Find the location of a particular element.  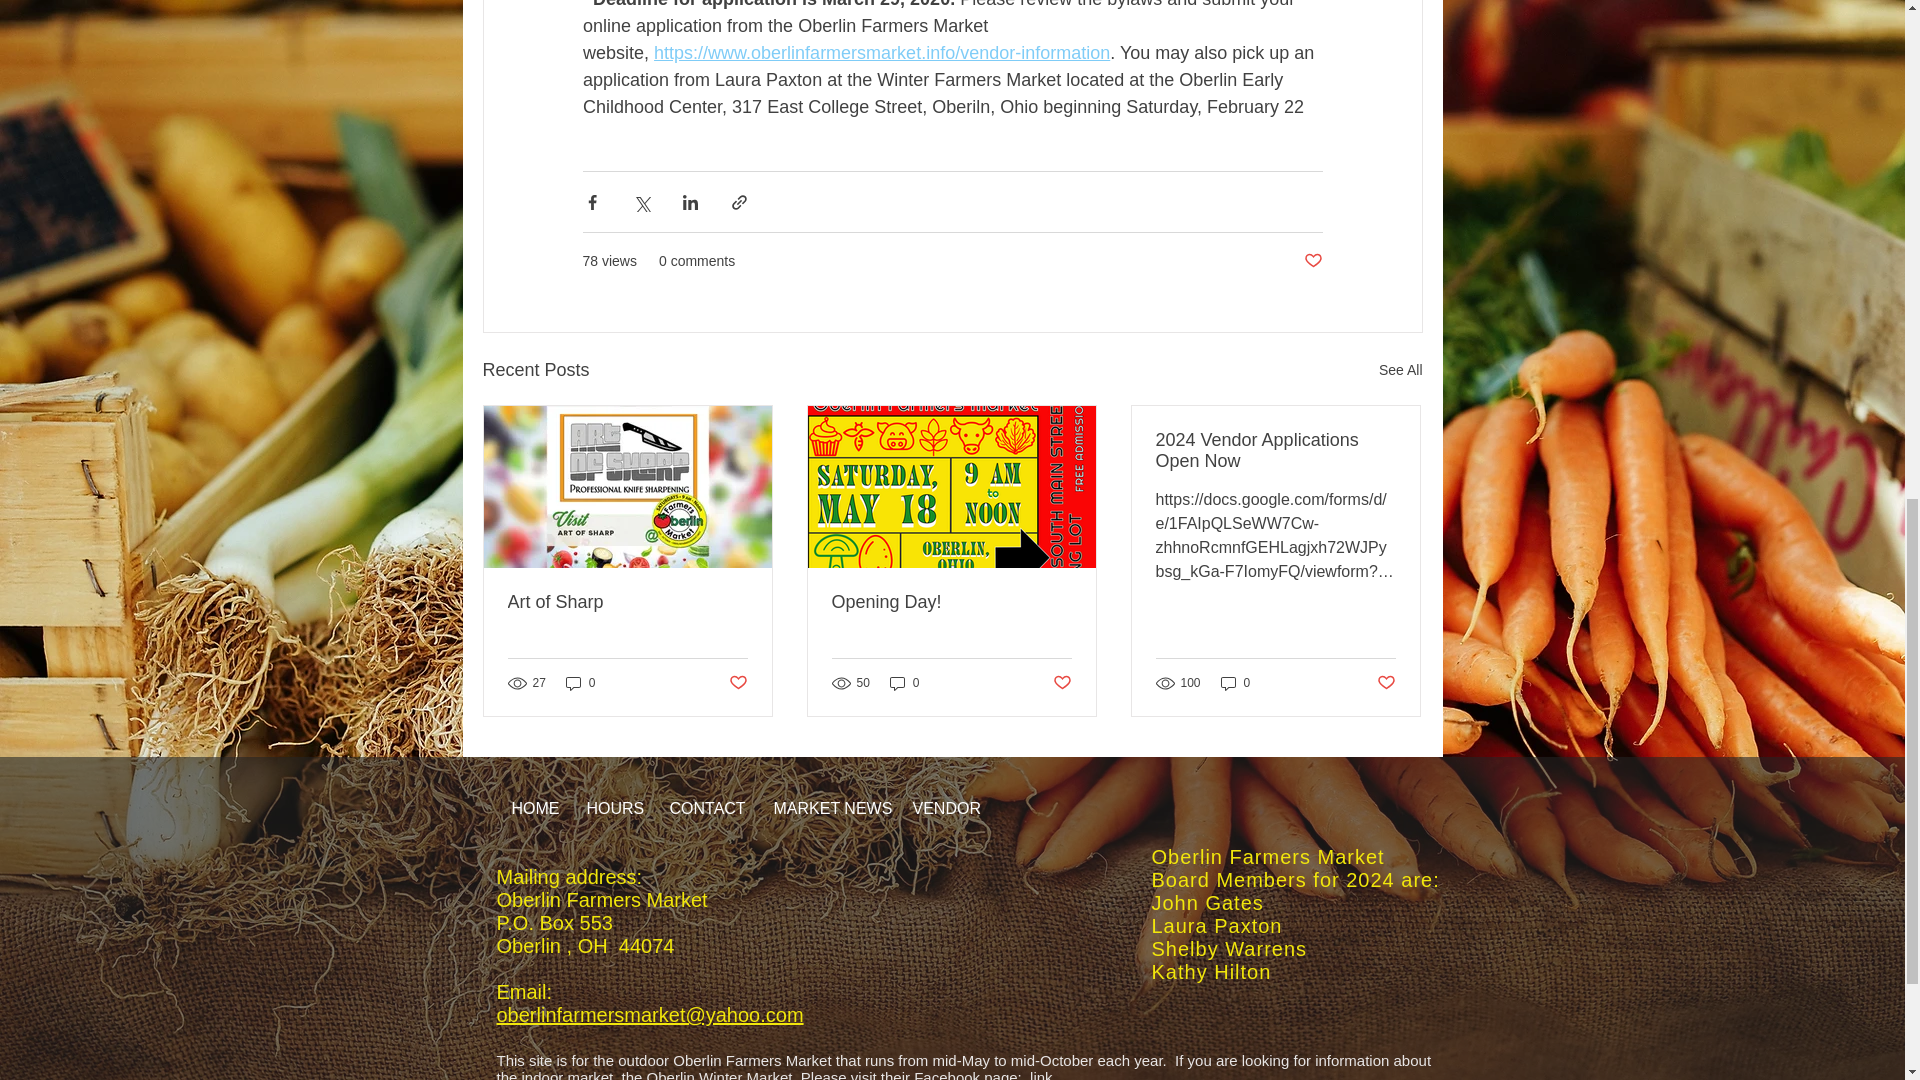

Art of Sharp is located at coordinates (628, 602).